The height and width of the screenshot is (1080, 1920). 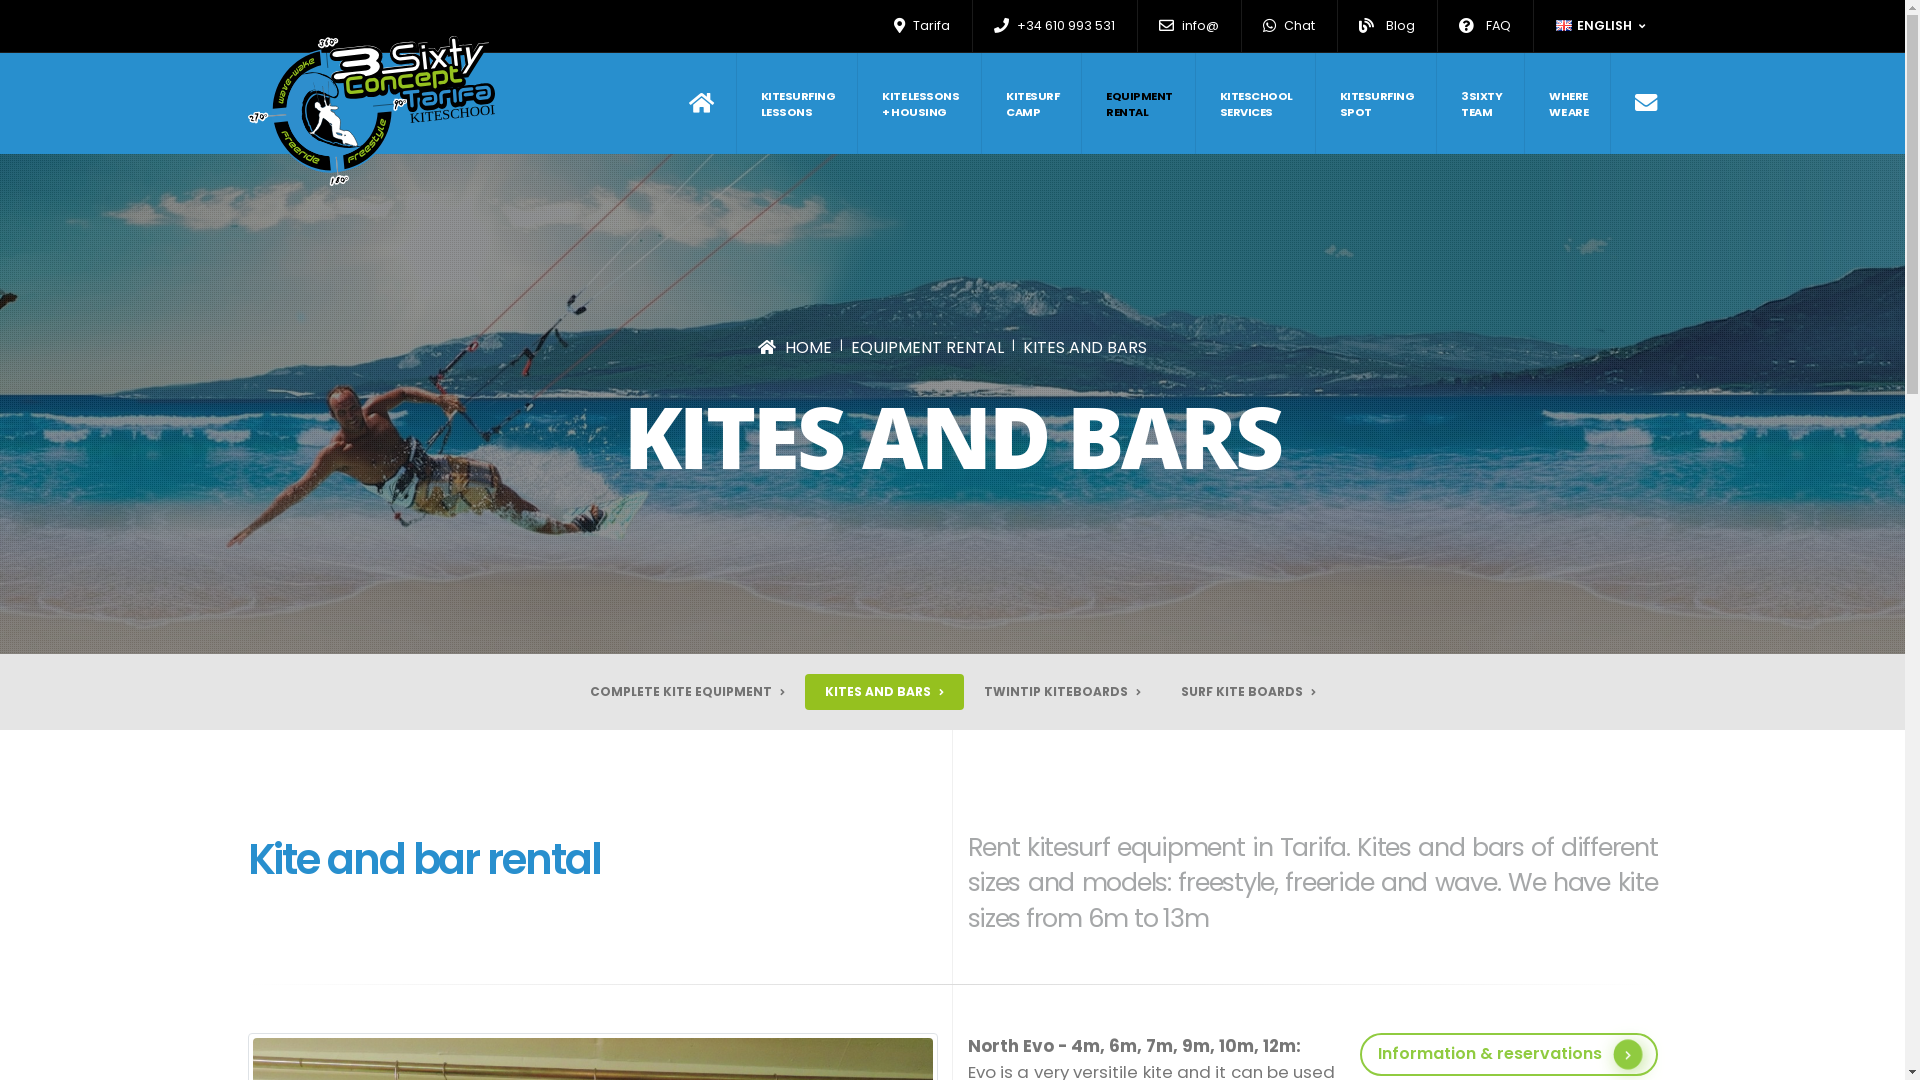 What do you see at coordinates (921, 104) in the screenshot?
I see `KITE LESSONS + HOUSING` at bounding box center [921, 104].